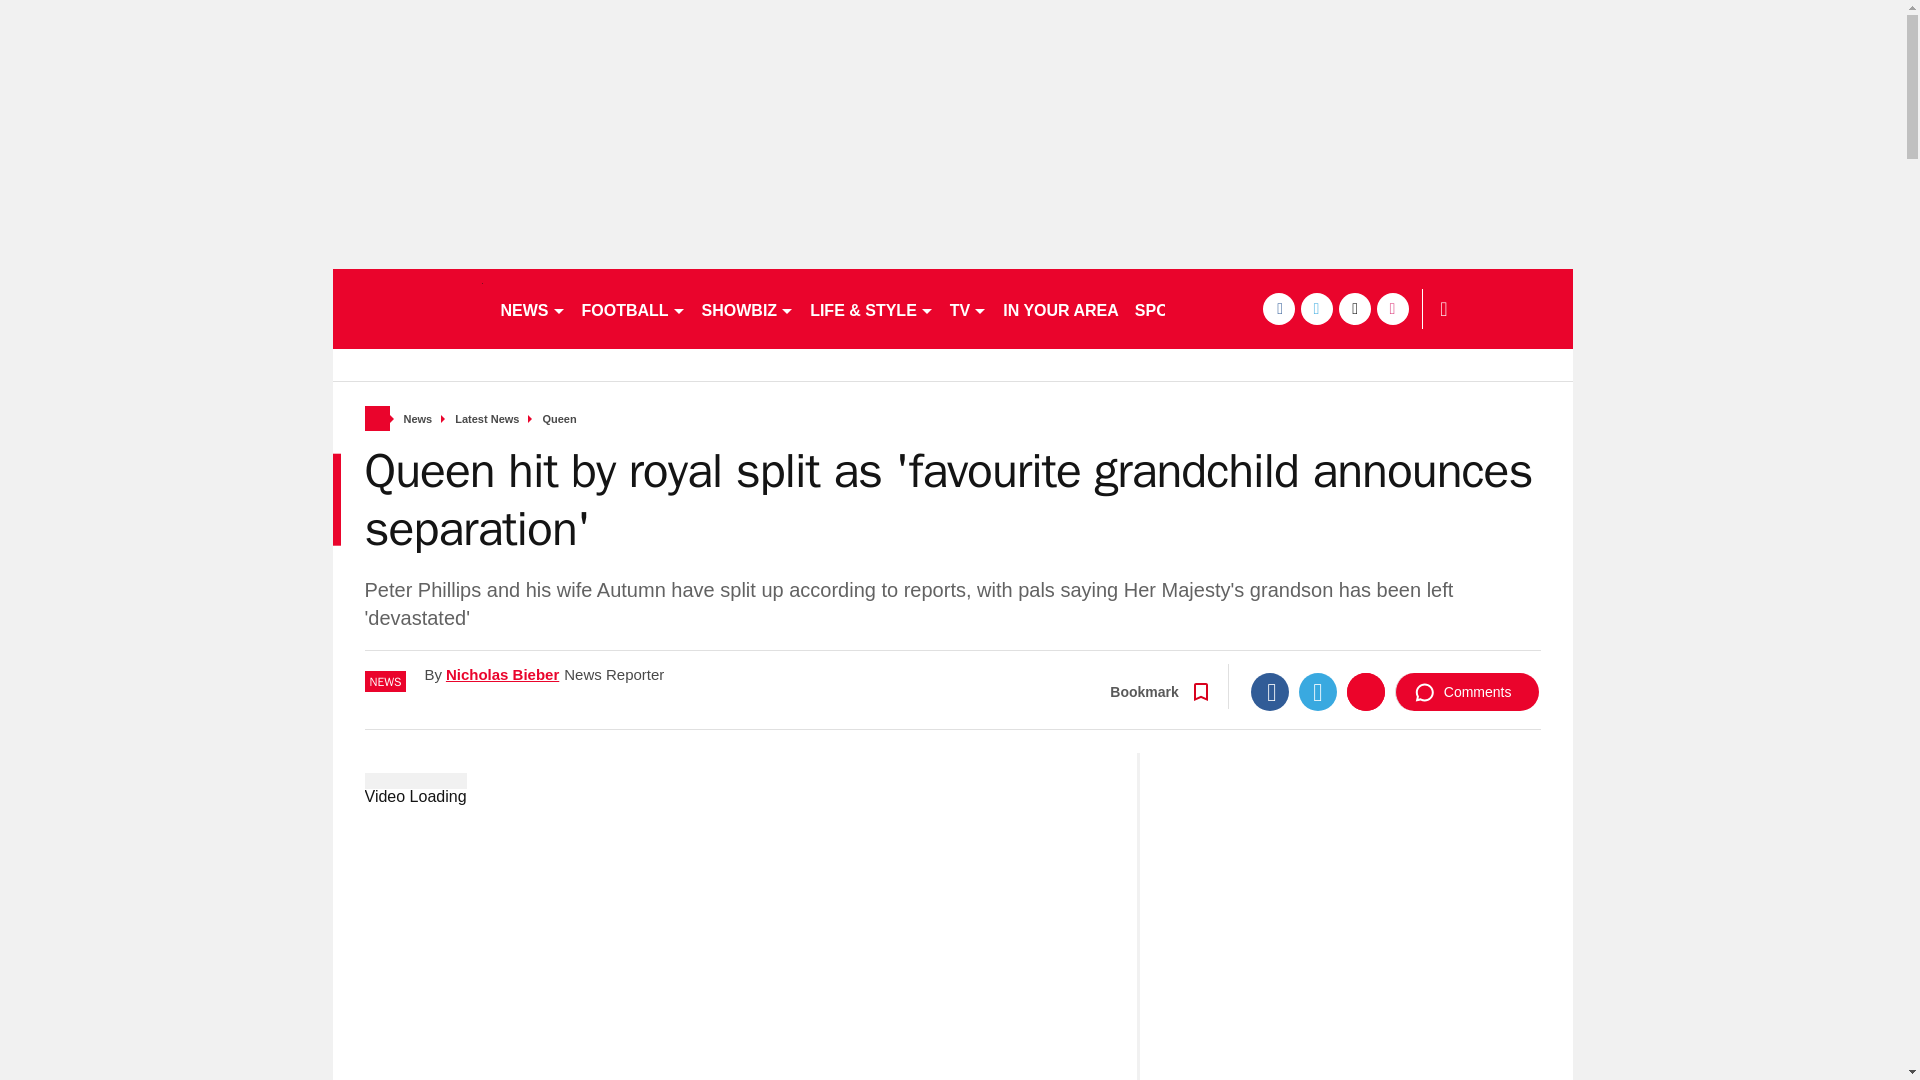 This screenshot has height=1080, width=1920. What do you see at coordinates (634, 308) in the screenshot?
I see `FOOTBALL` at bounding box center [634, 308].